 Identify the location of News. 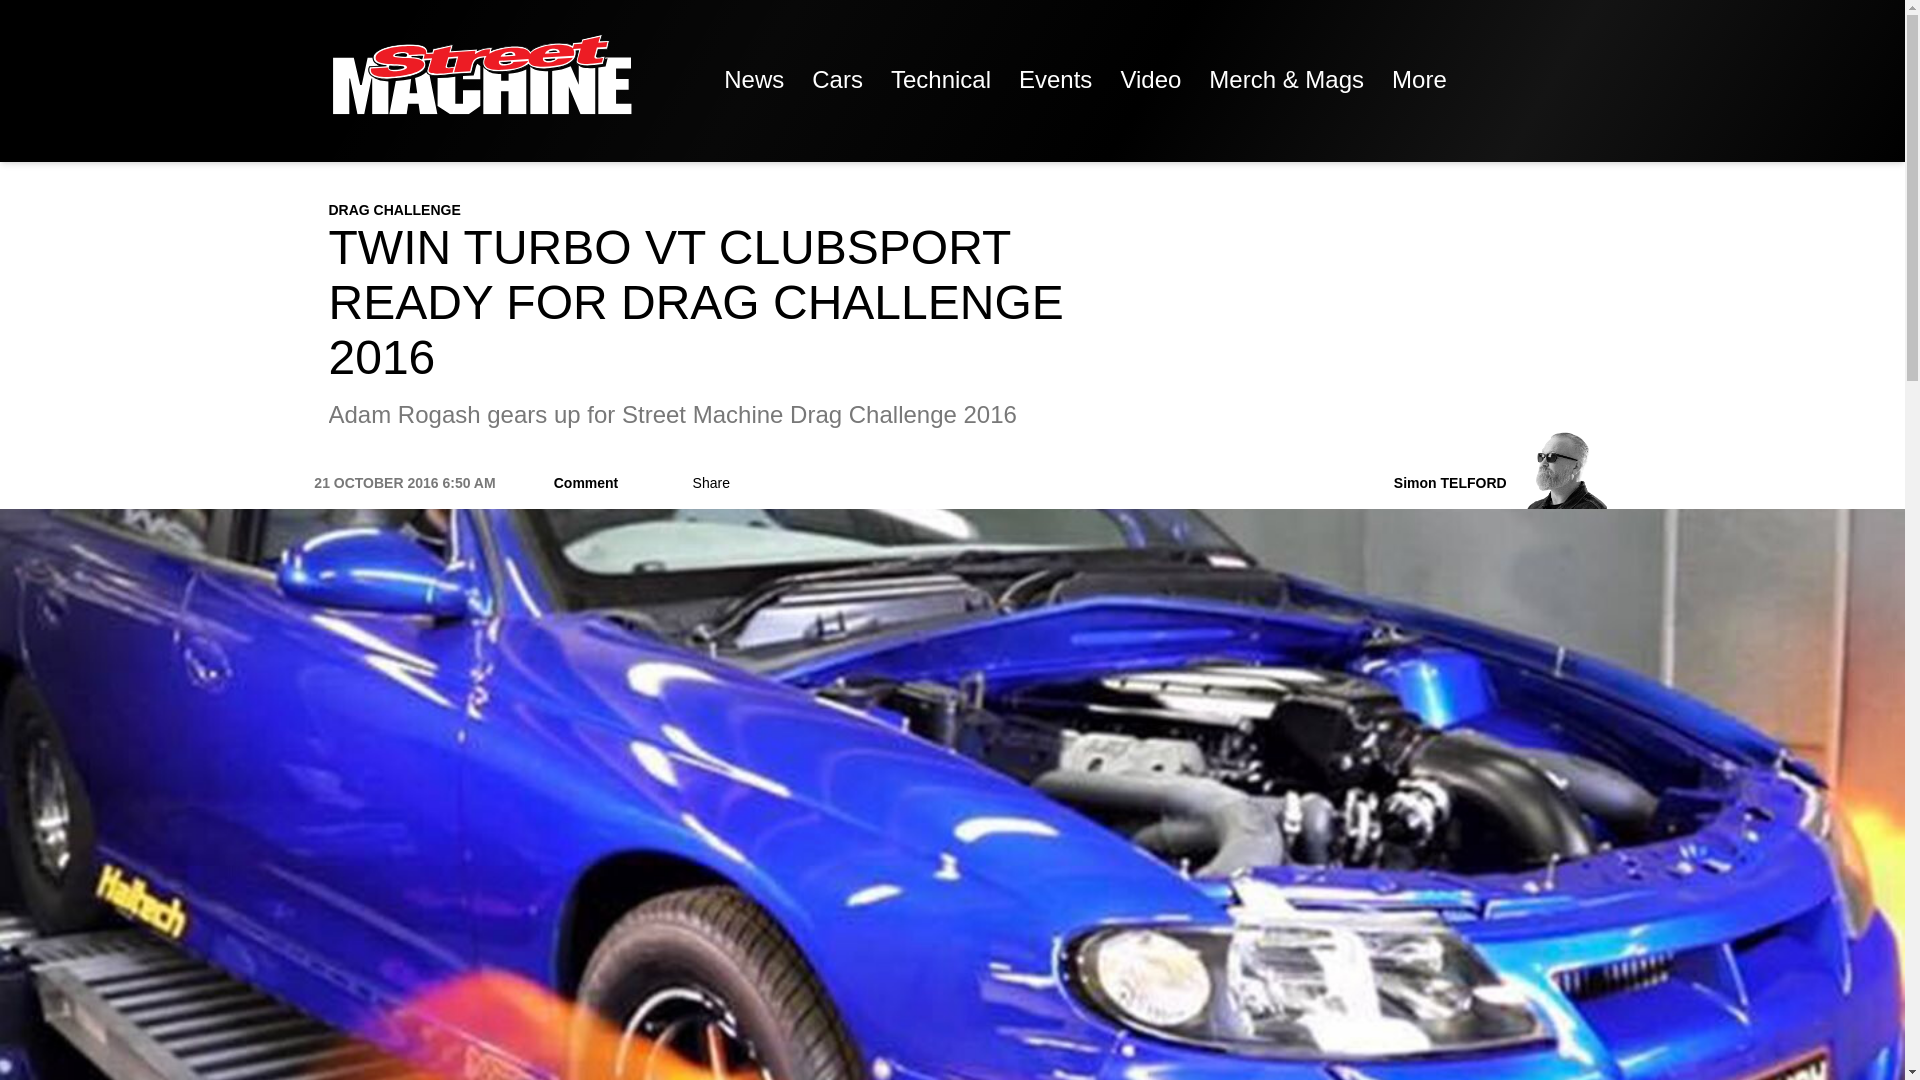
(754, 80).